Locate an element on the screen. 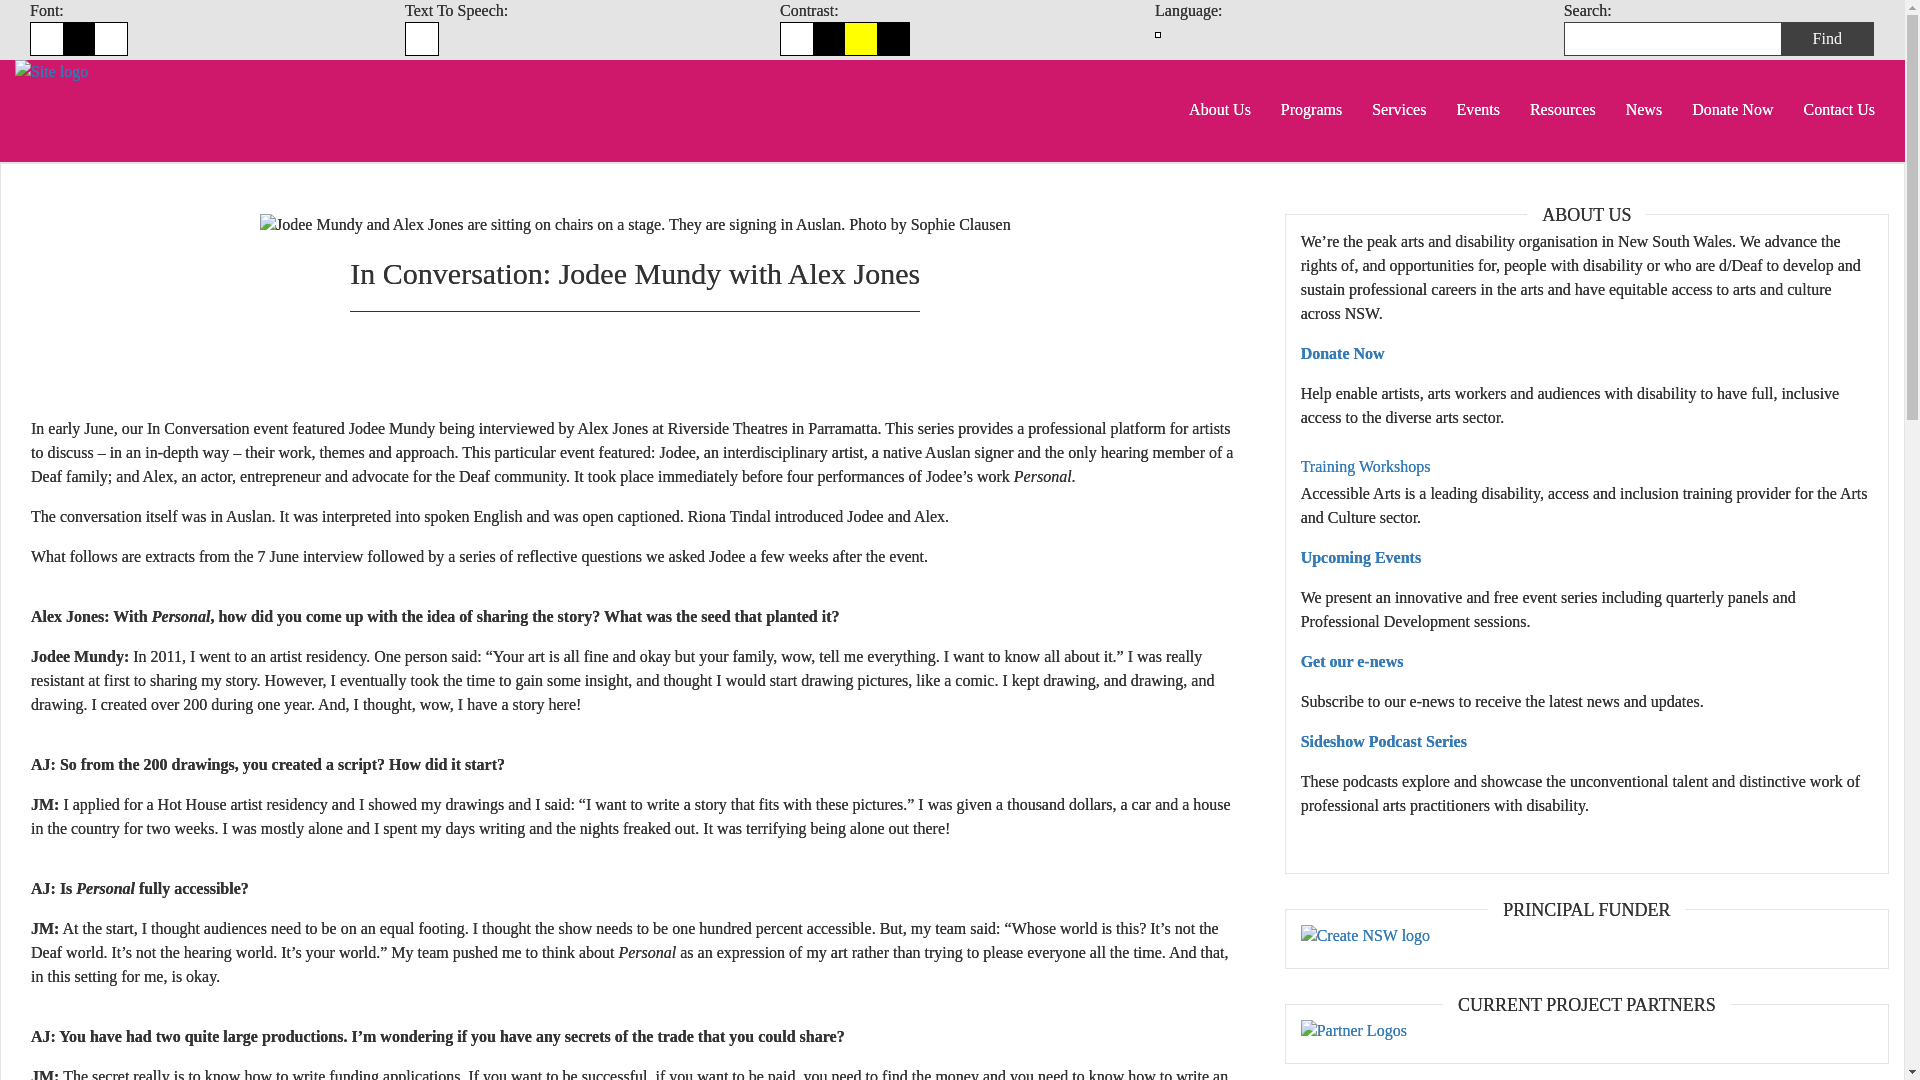  Default font is located at coordinates (78, 38).